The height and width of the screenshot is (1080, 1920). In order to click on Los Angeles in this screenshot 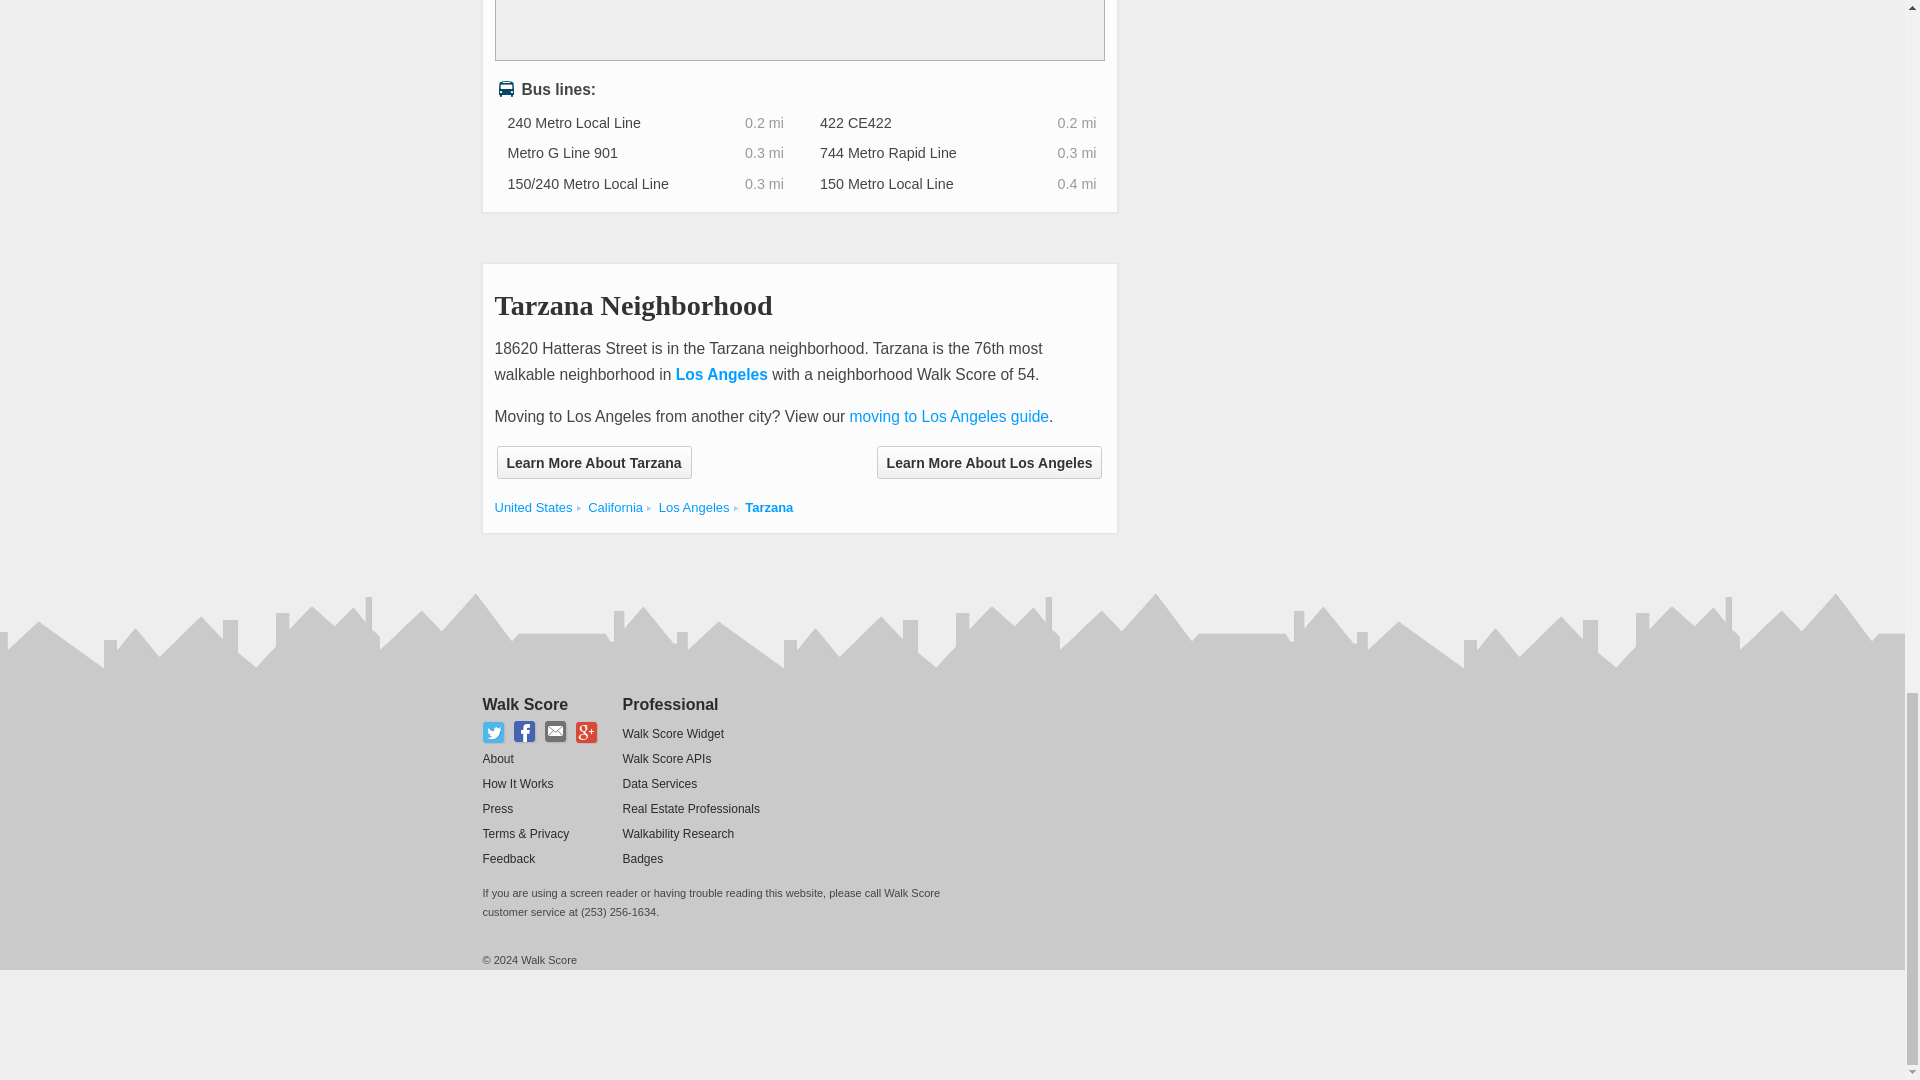, I will do `click(722, 374)`.